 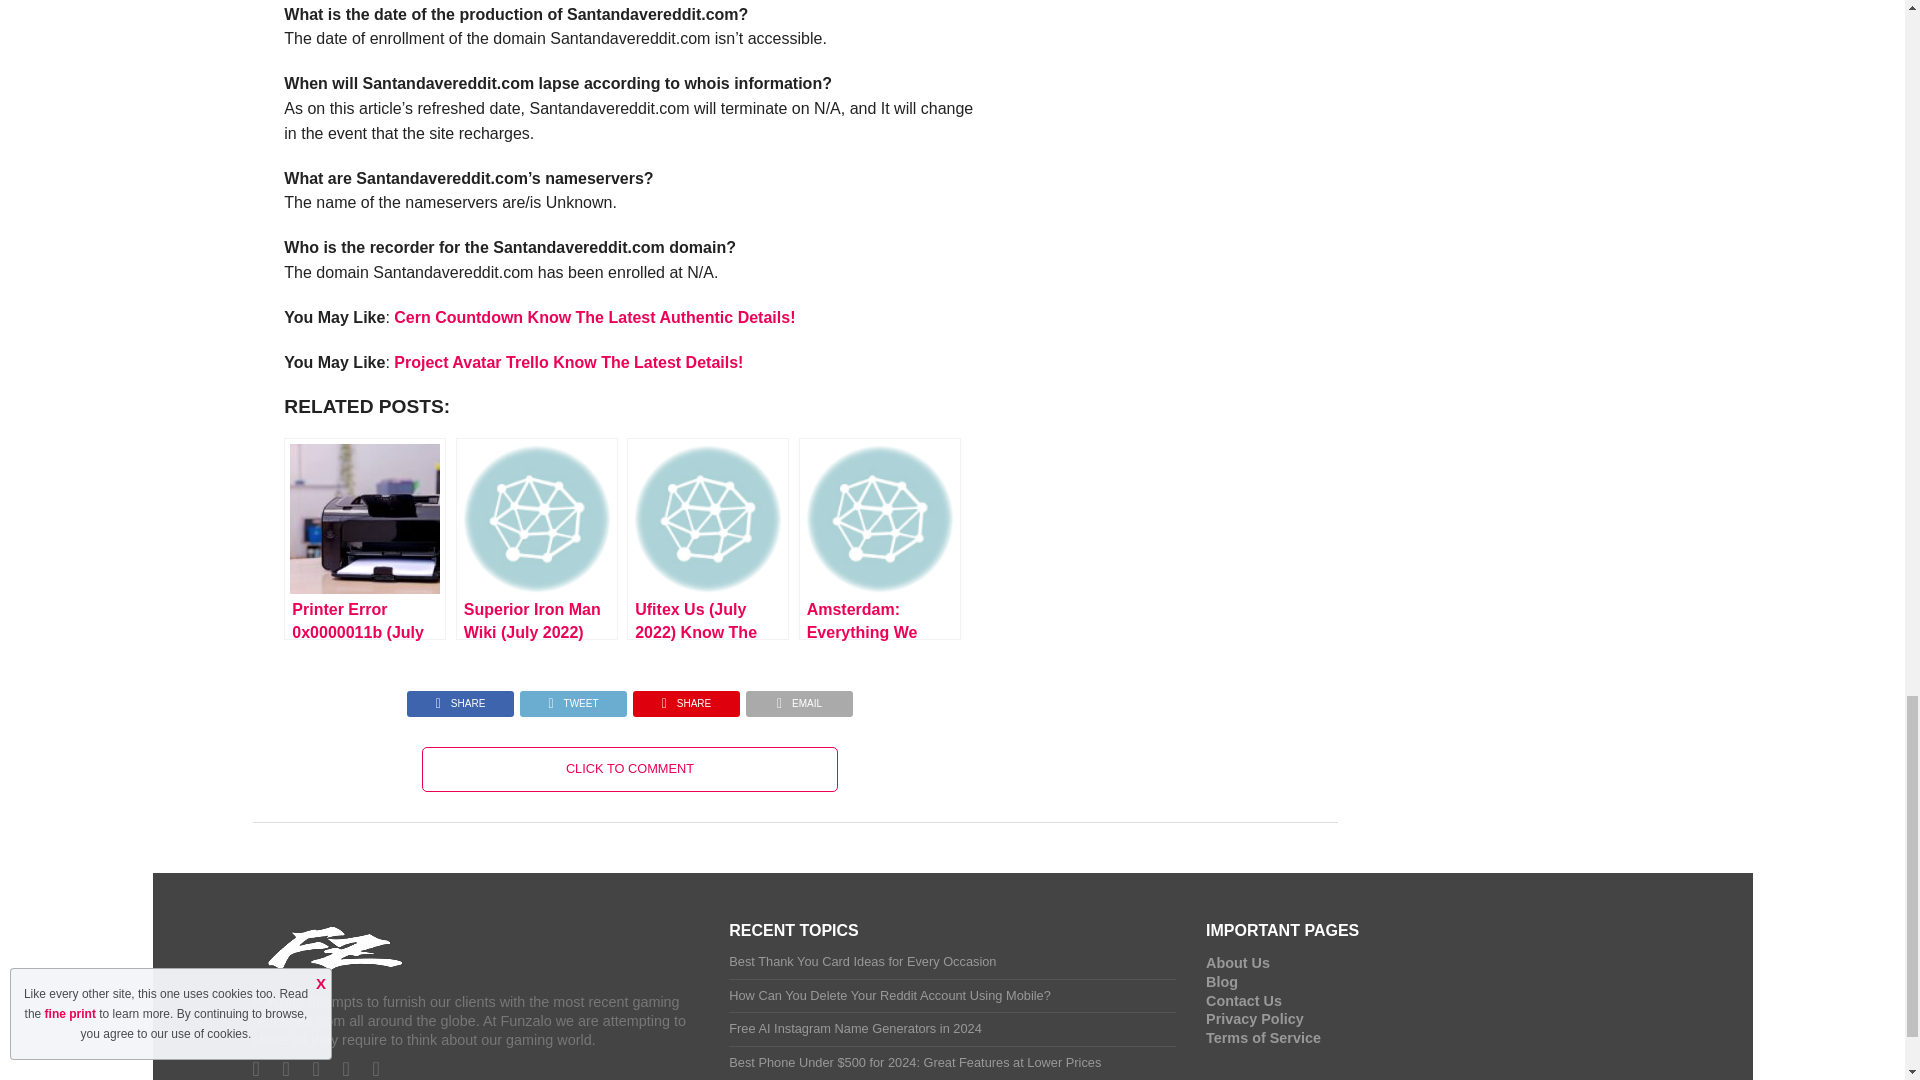 What do you see at coordinates (460, 698) in the screenshot?
I see `SHARE` at bounding box center [460, 698].